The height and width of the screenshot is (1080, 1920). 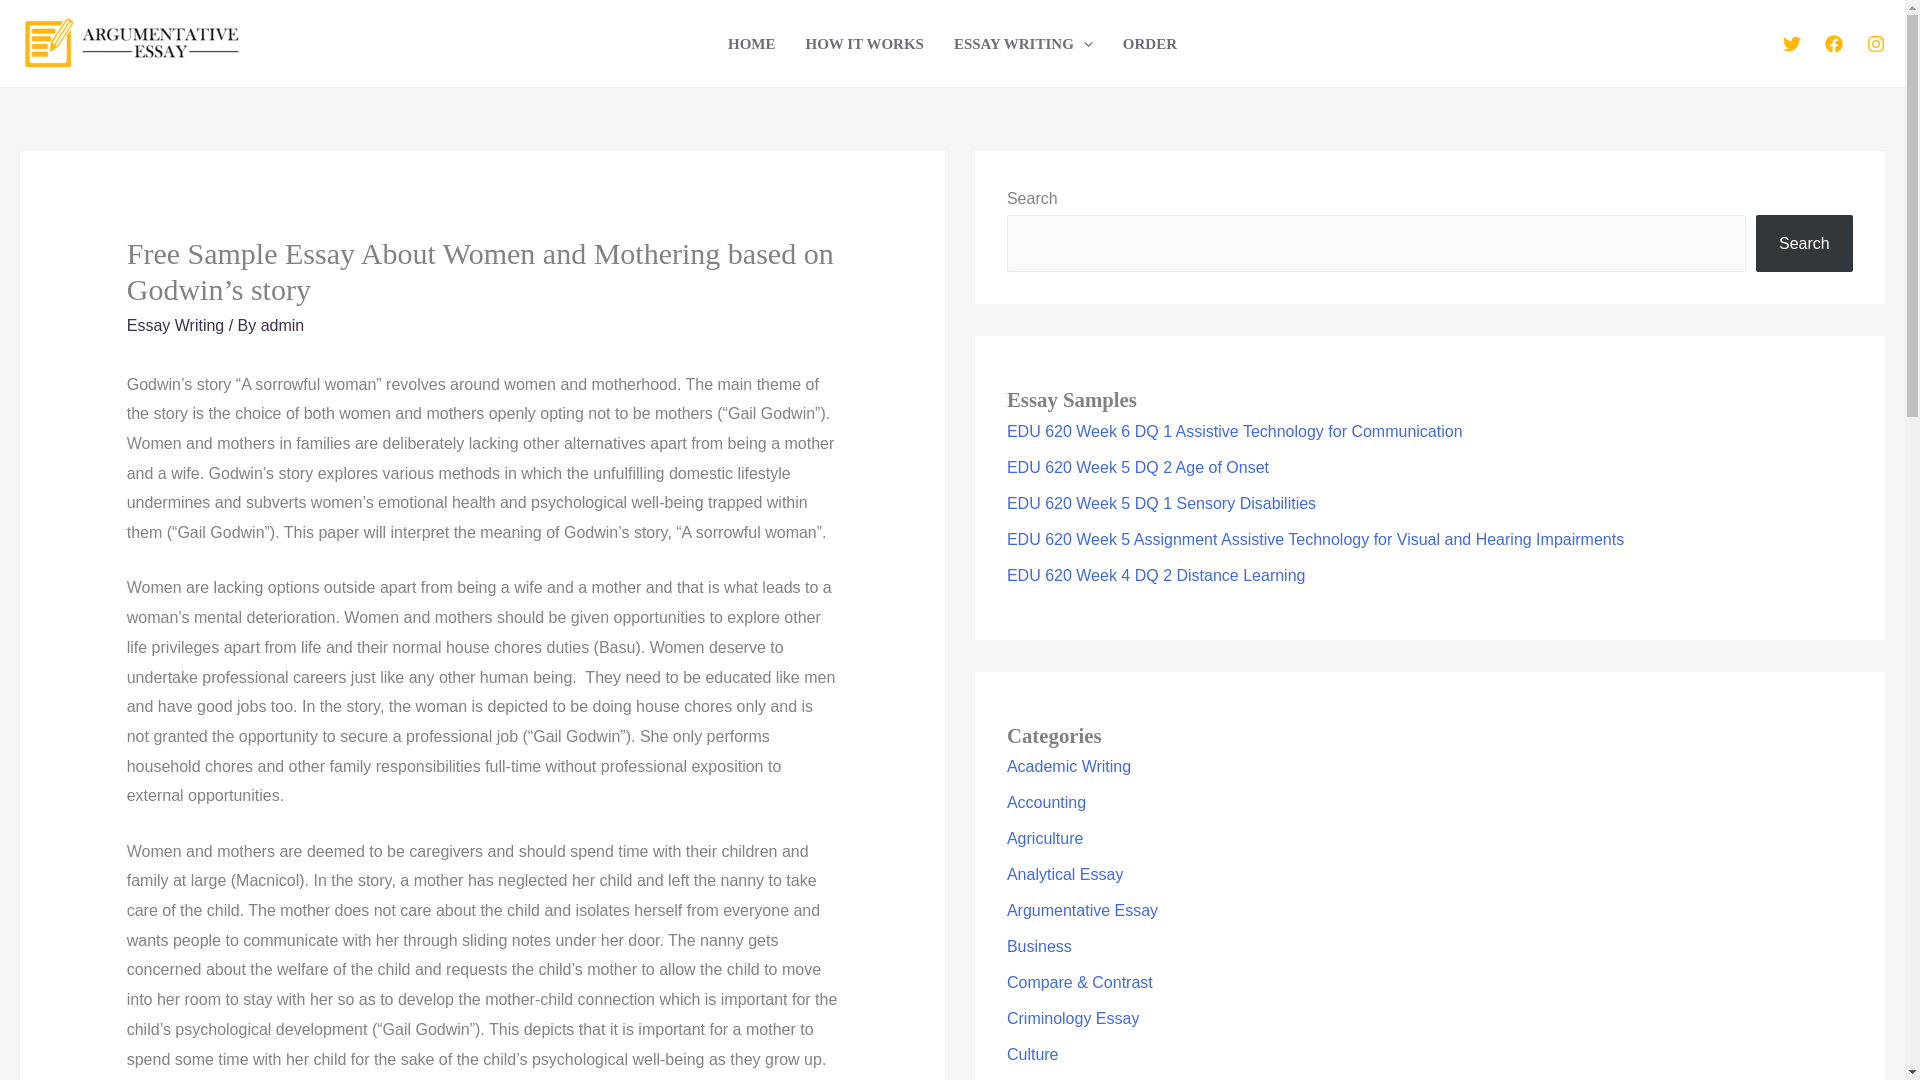 I want to click on ESSAY WRITING, so click(x=1022, y=42).